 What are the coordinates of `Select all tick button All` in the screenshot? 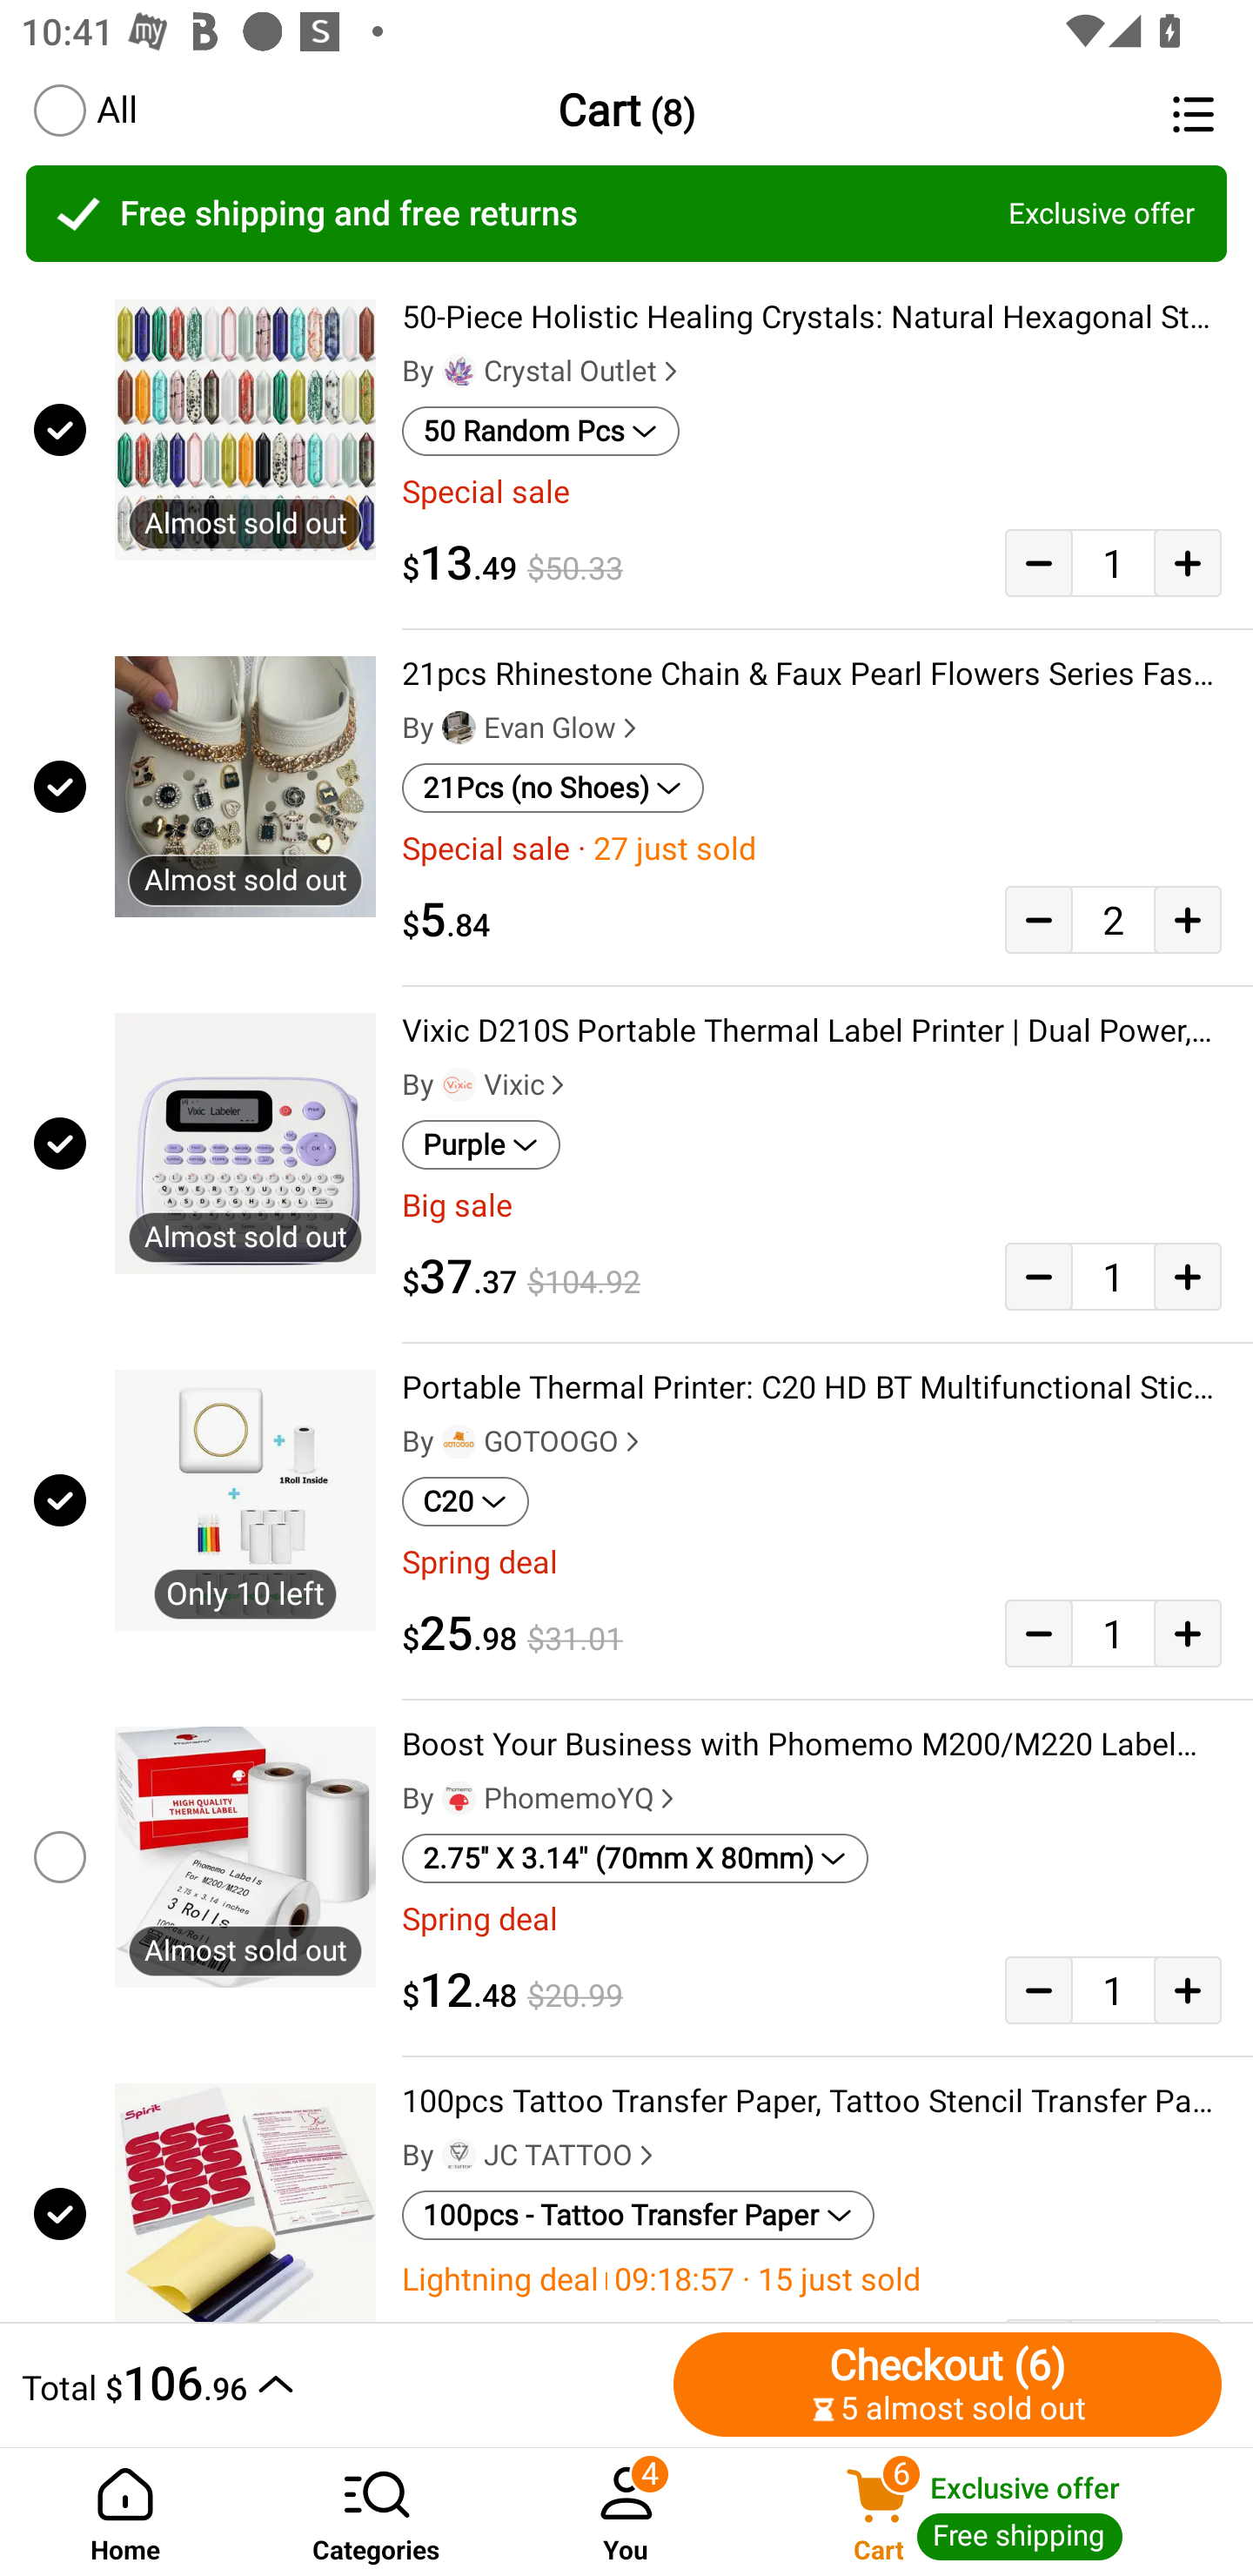 It's located at (84, 110).